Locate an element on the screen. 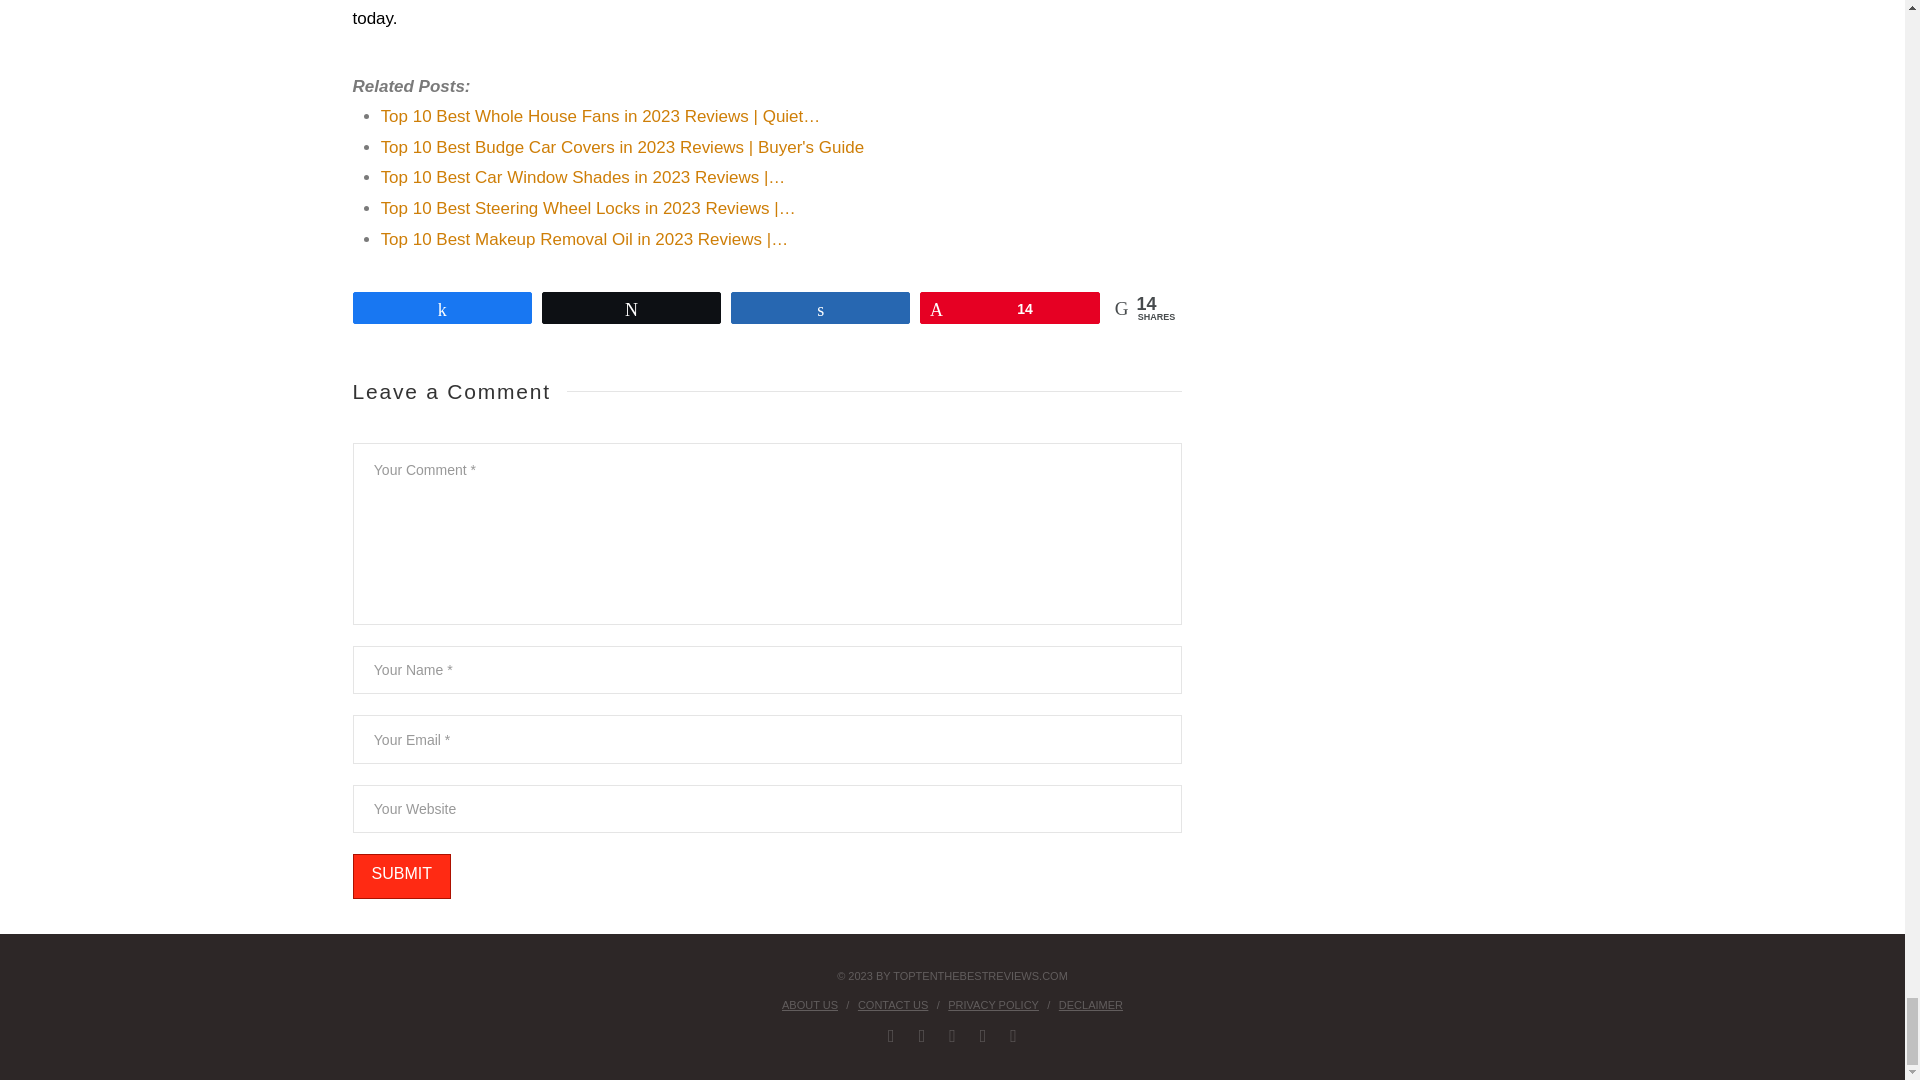 The width and height of the screenshot is (1920, 1080). LinkedIn is located at coordinates (952, 1036).